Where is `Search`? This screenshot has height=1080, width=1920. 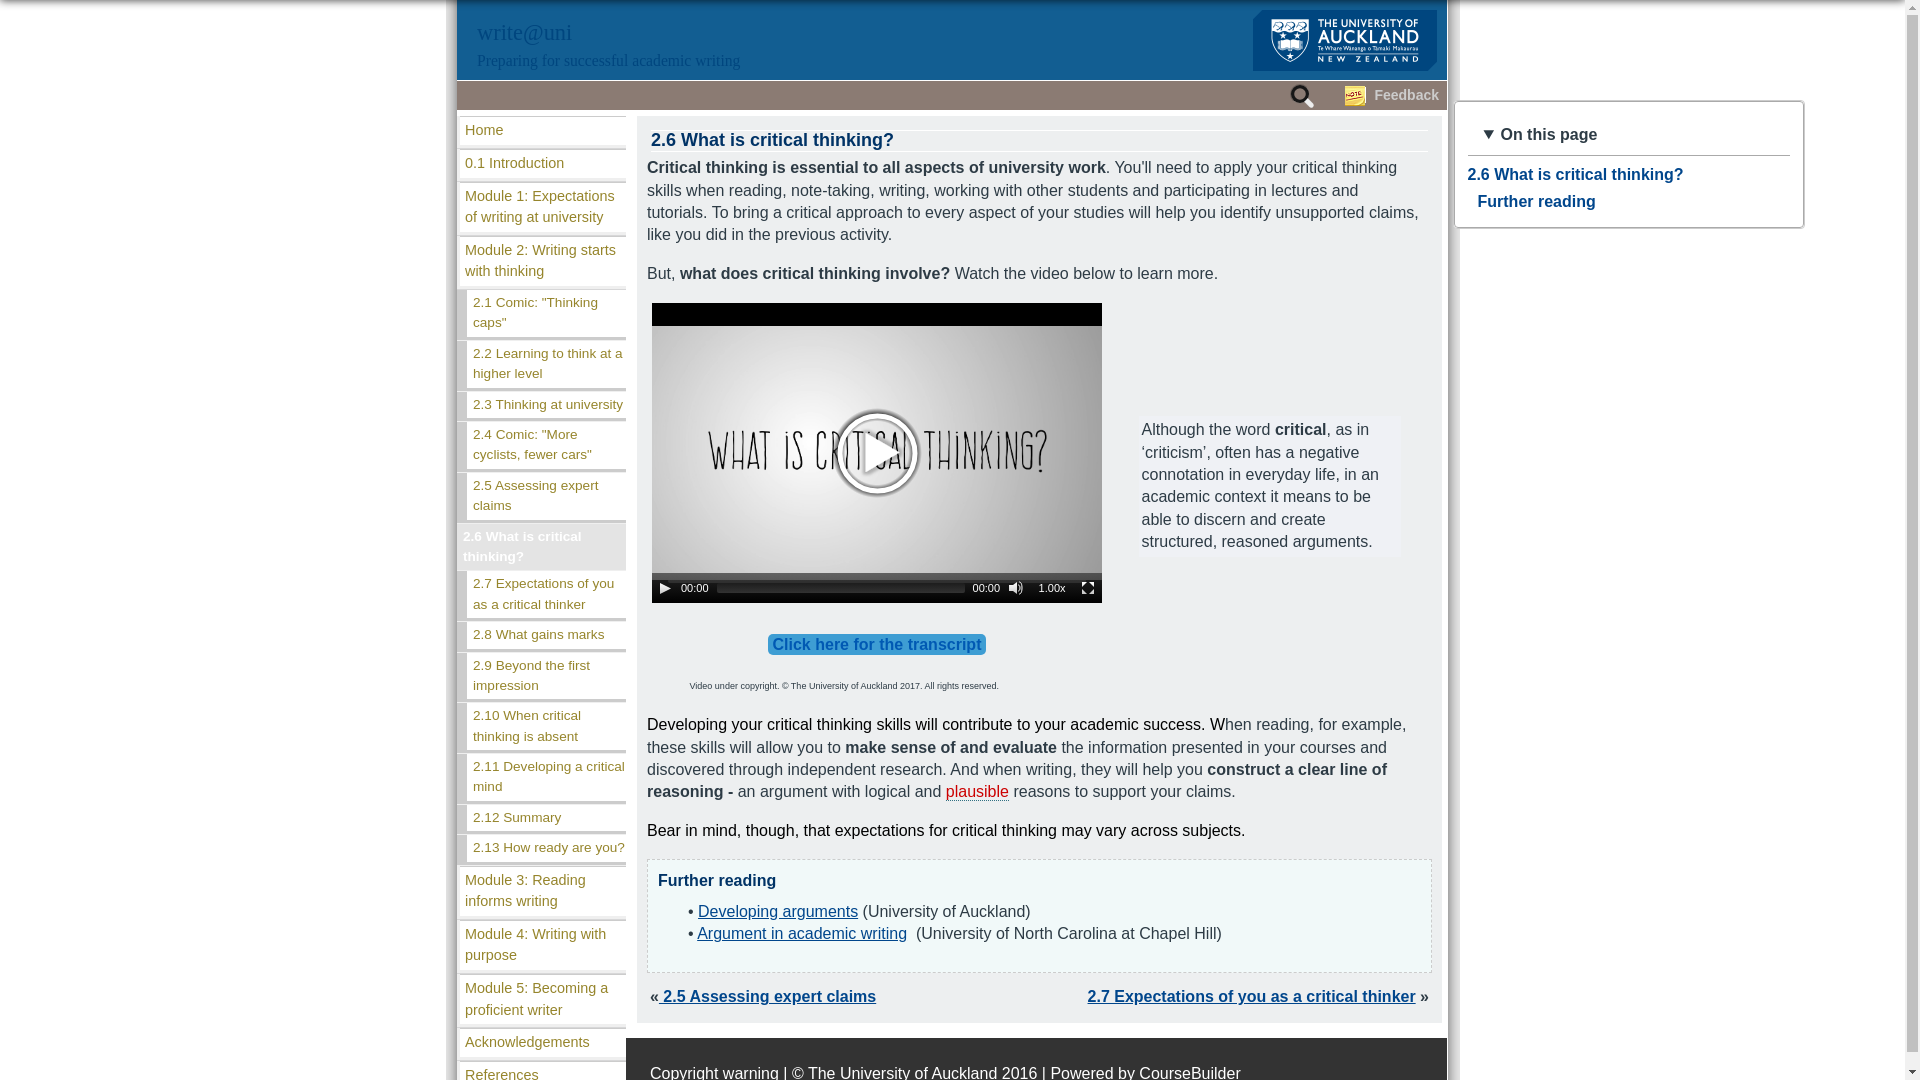
Search is located at coordinates (1324, 118).